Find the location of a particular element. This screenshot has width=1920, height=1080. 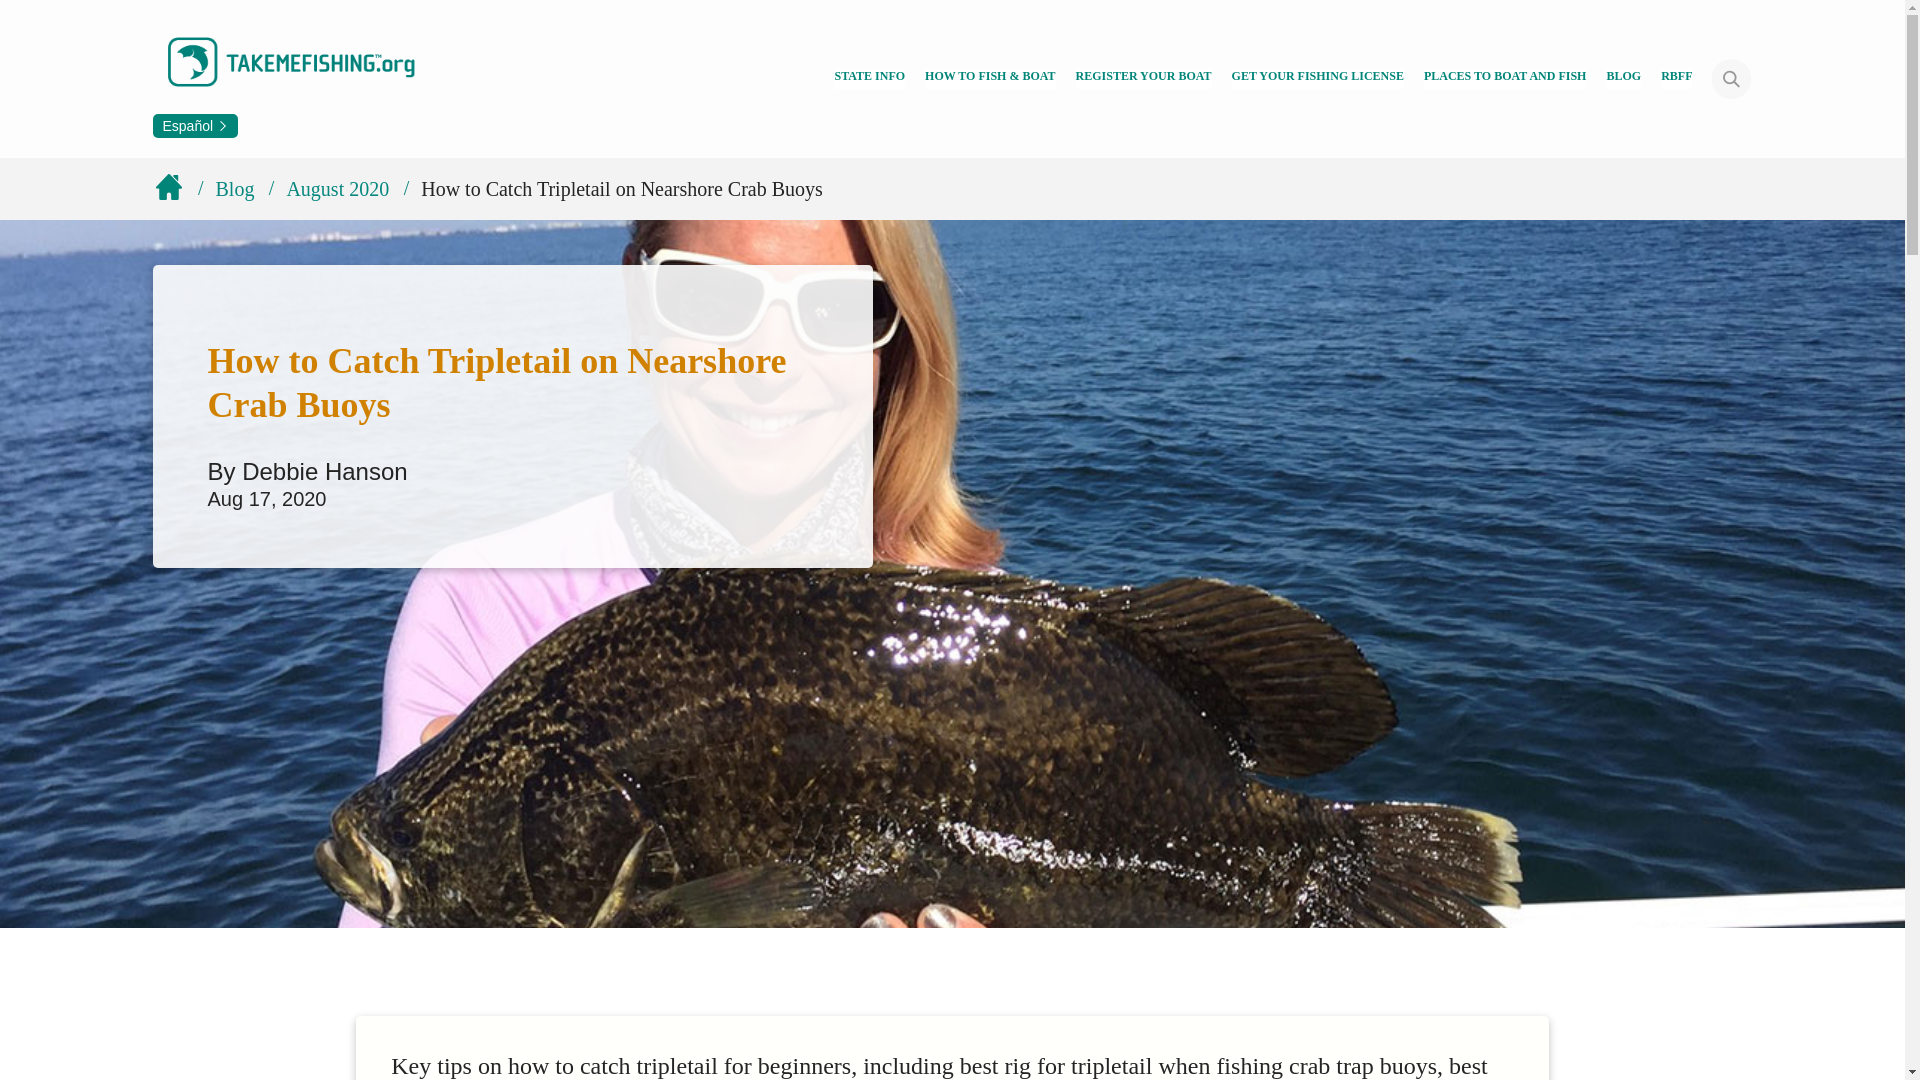

Get Your Fishing License is located at coordinates (1318, 78).